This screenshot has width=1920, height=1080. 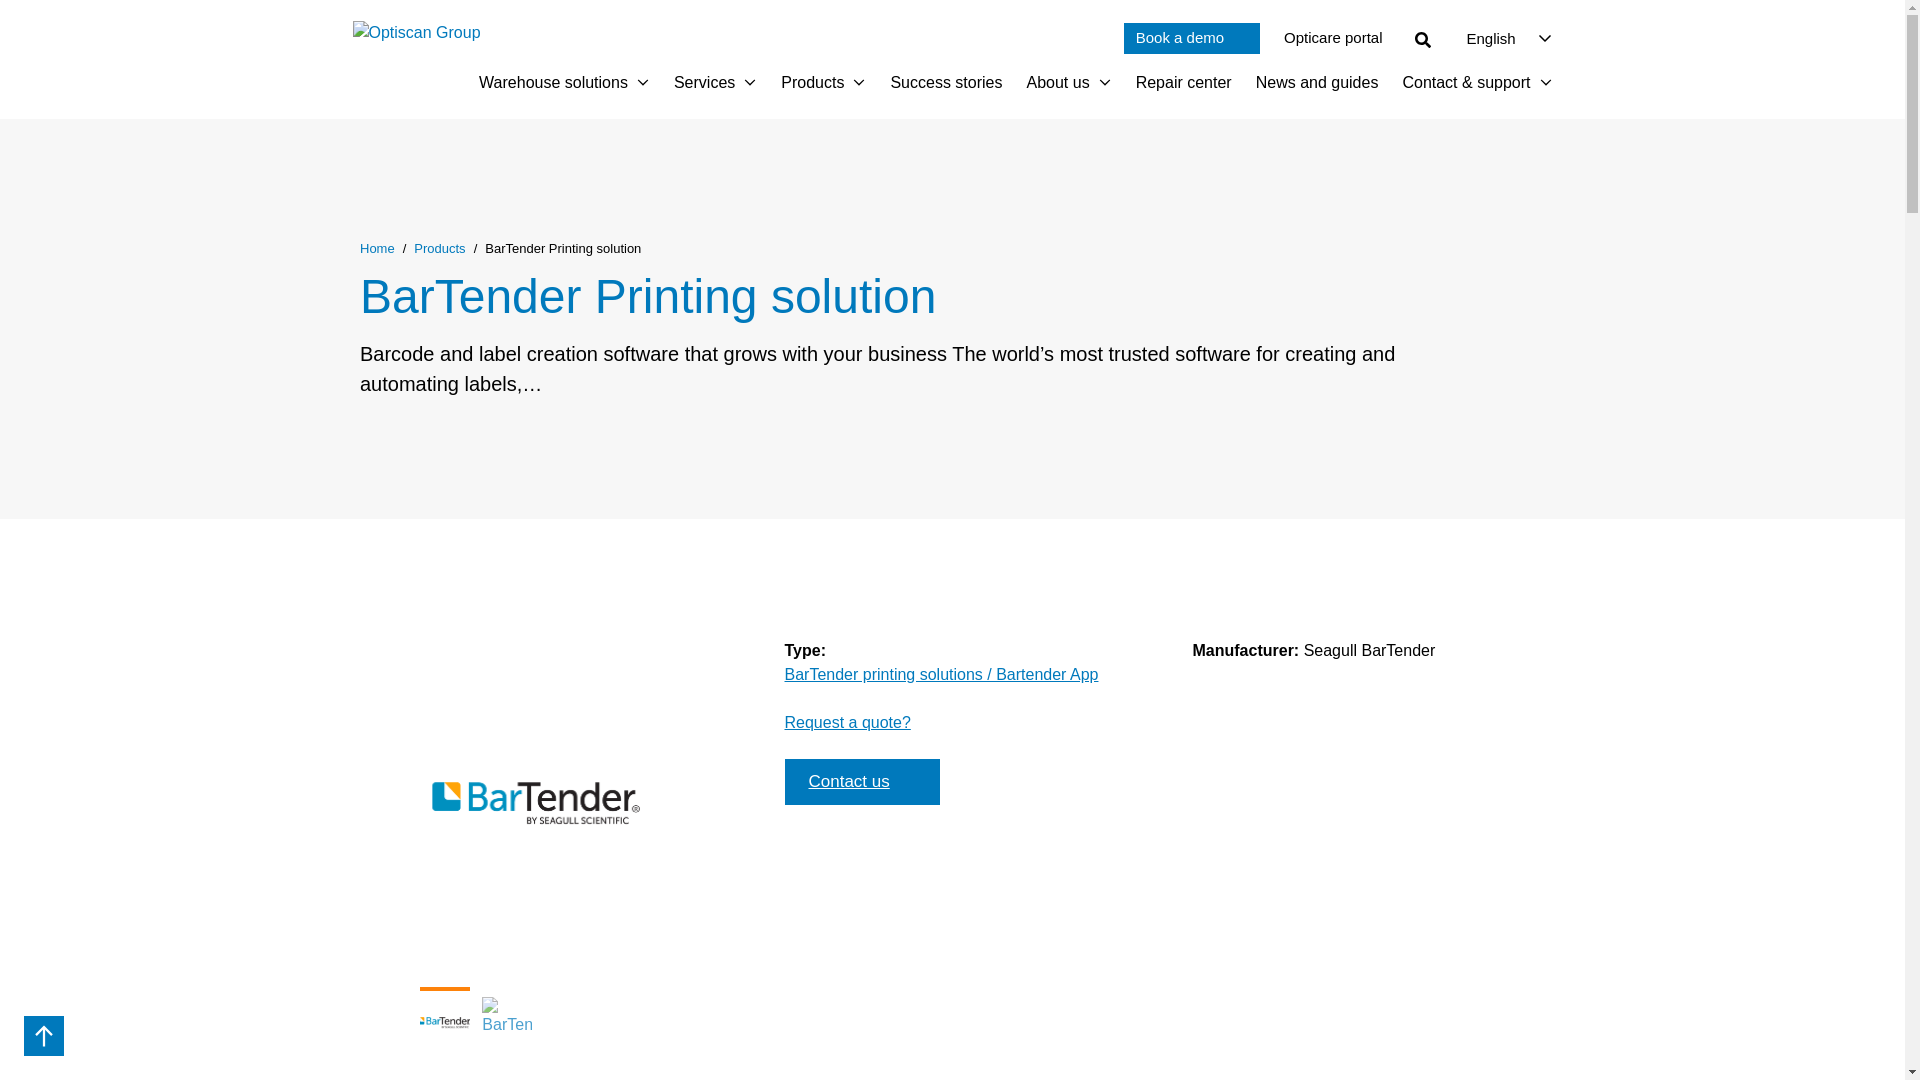 I want to click on Warehouse solutions, so click(x=642, y=83).